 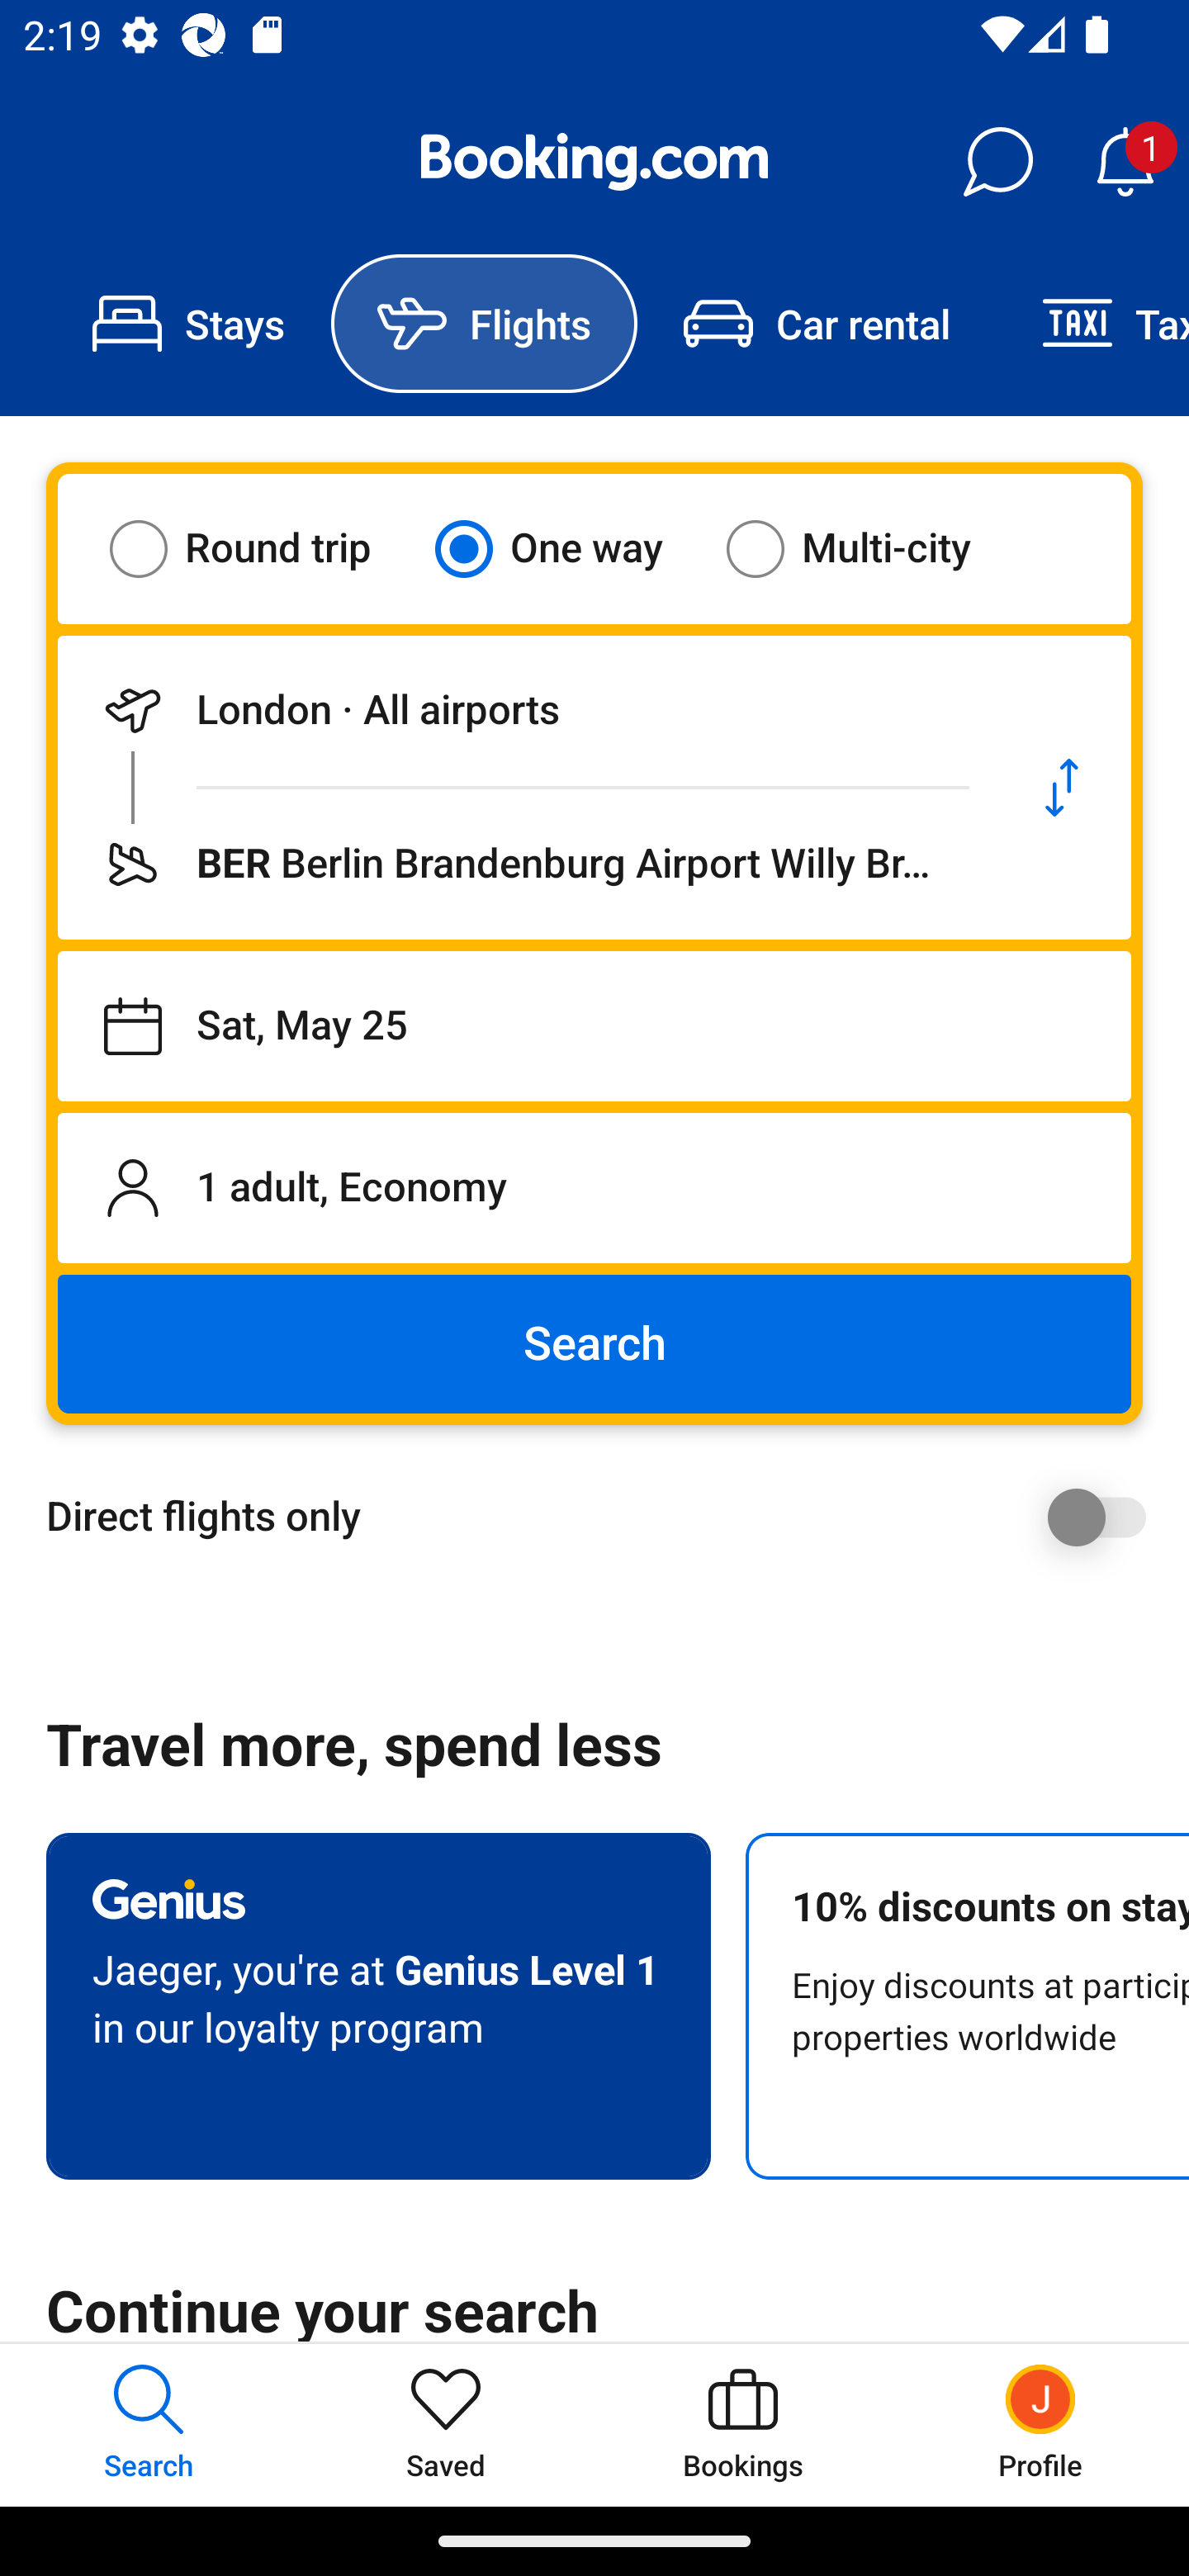 What do you see at coordinates (1092, 324) in the screenshot?
I see `Taxi` at bounding box center [1092, 324].